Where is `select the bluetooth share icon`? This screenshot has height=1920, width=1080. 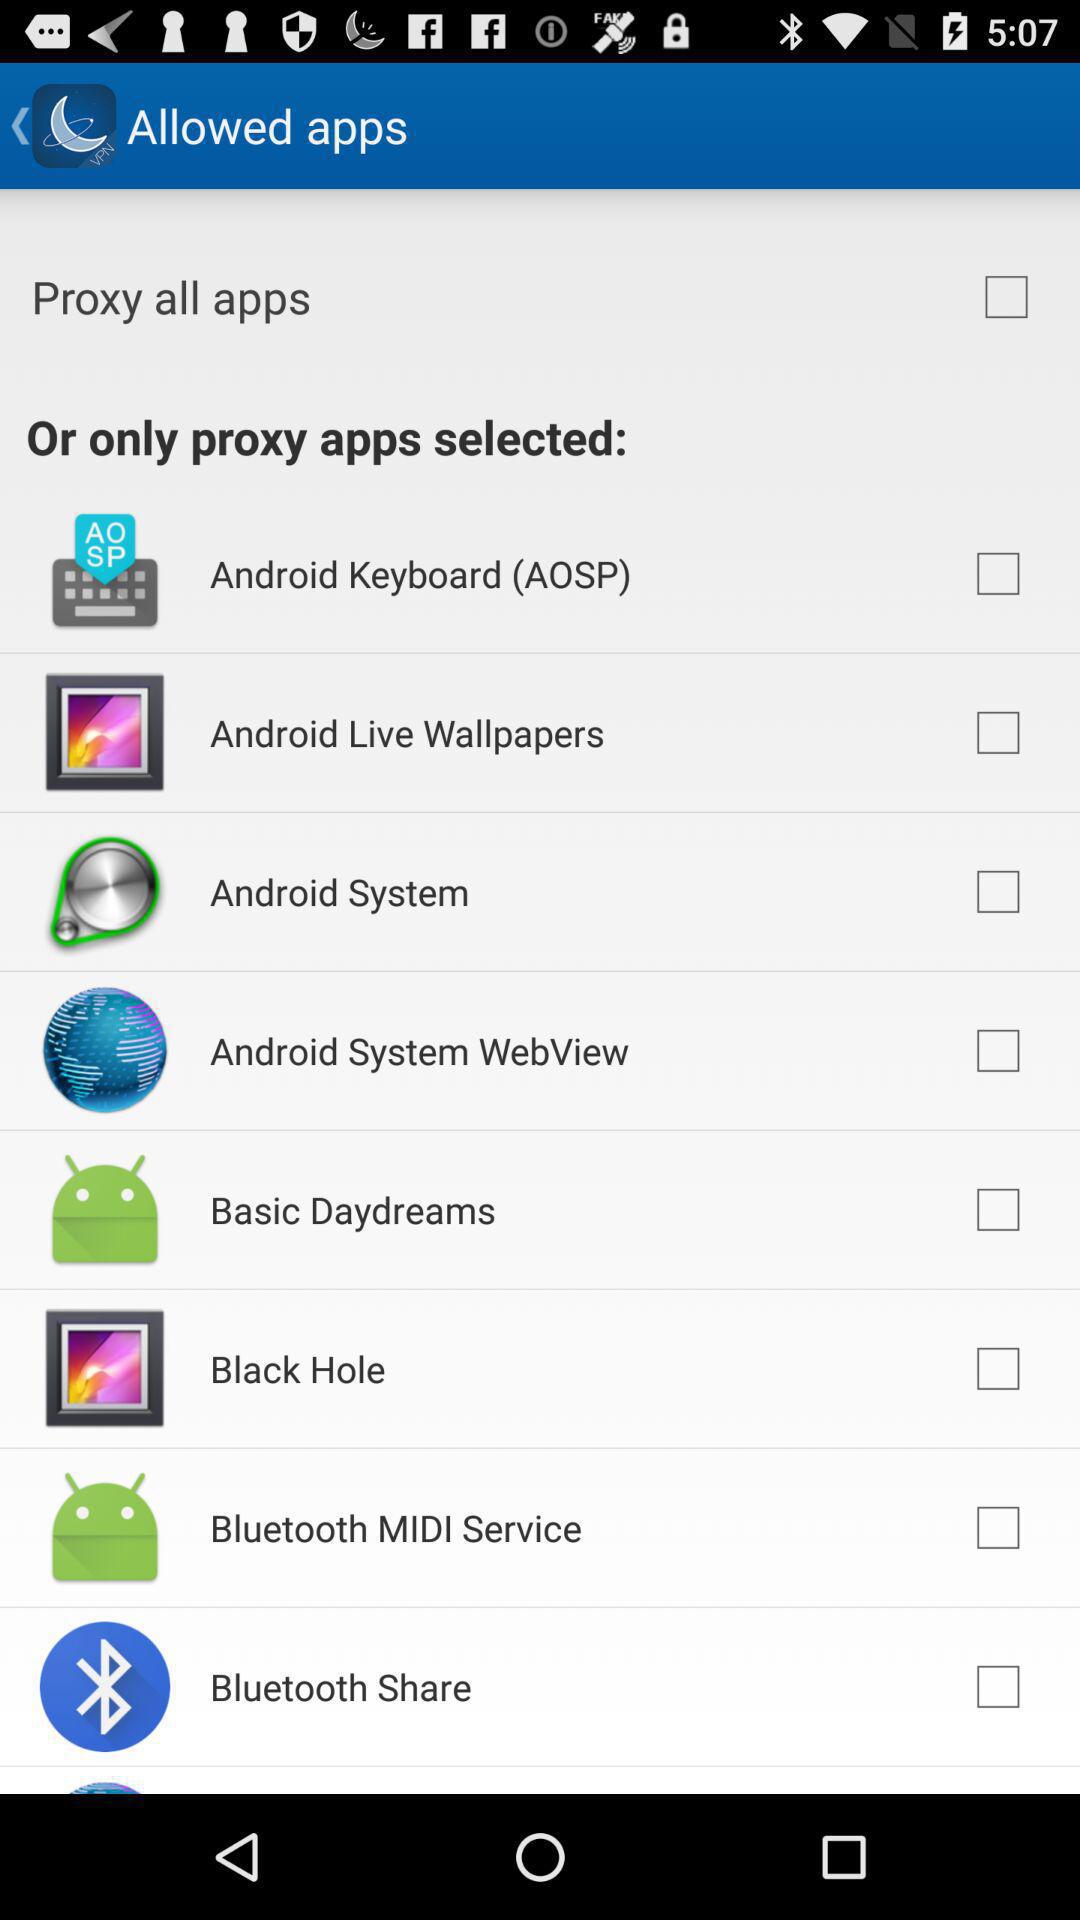 select the bluetooth share icon is located at coordinates (340, 1686).